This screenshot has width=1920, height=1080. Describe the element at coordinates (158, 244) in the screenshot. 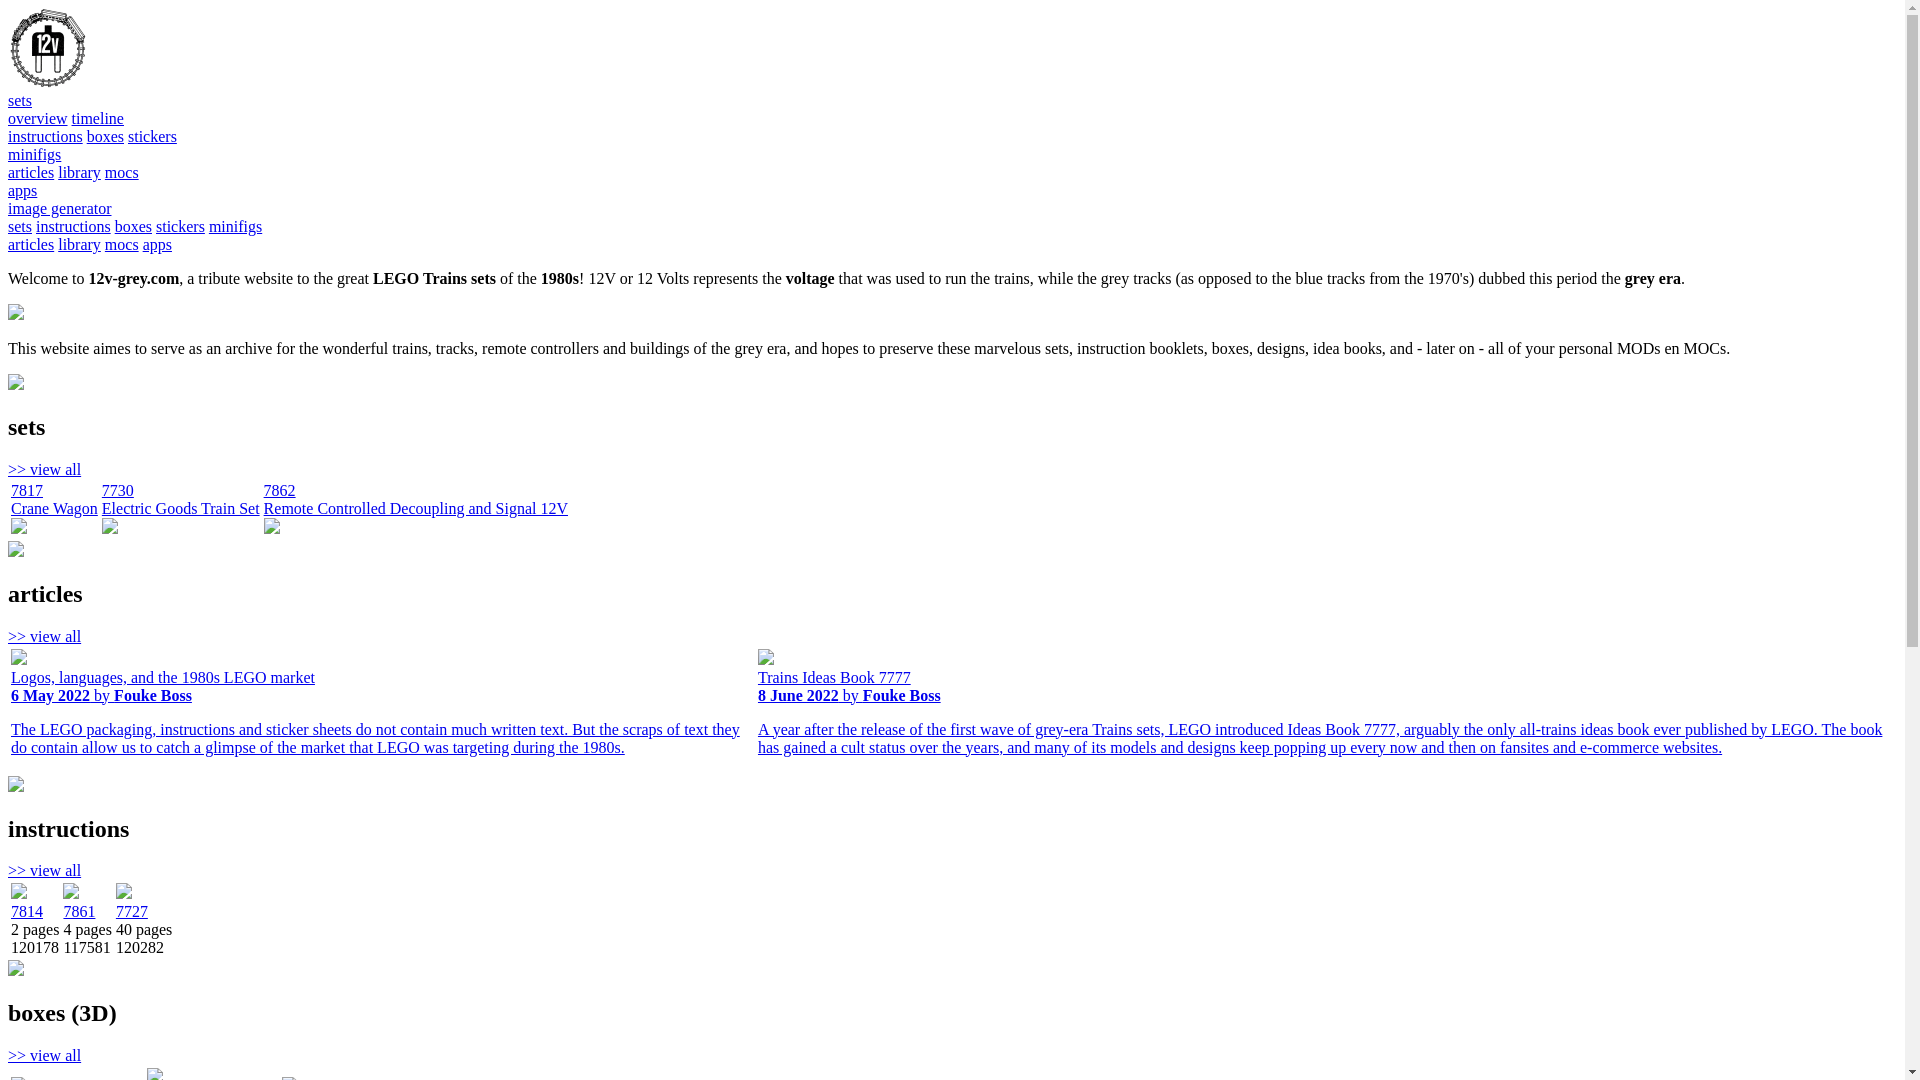

I see `apps` at that location.